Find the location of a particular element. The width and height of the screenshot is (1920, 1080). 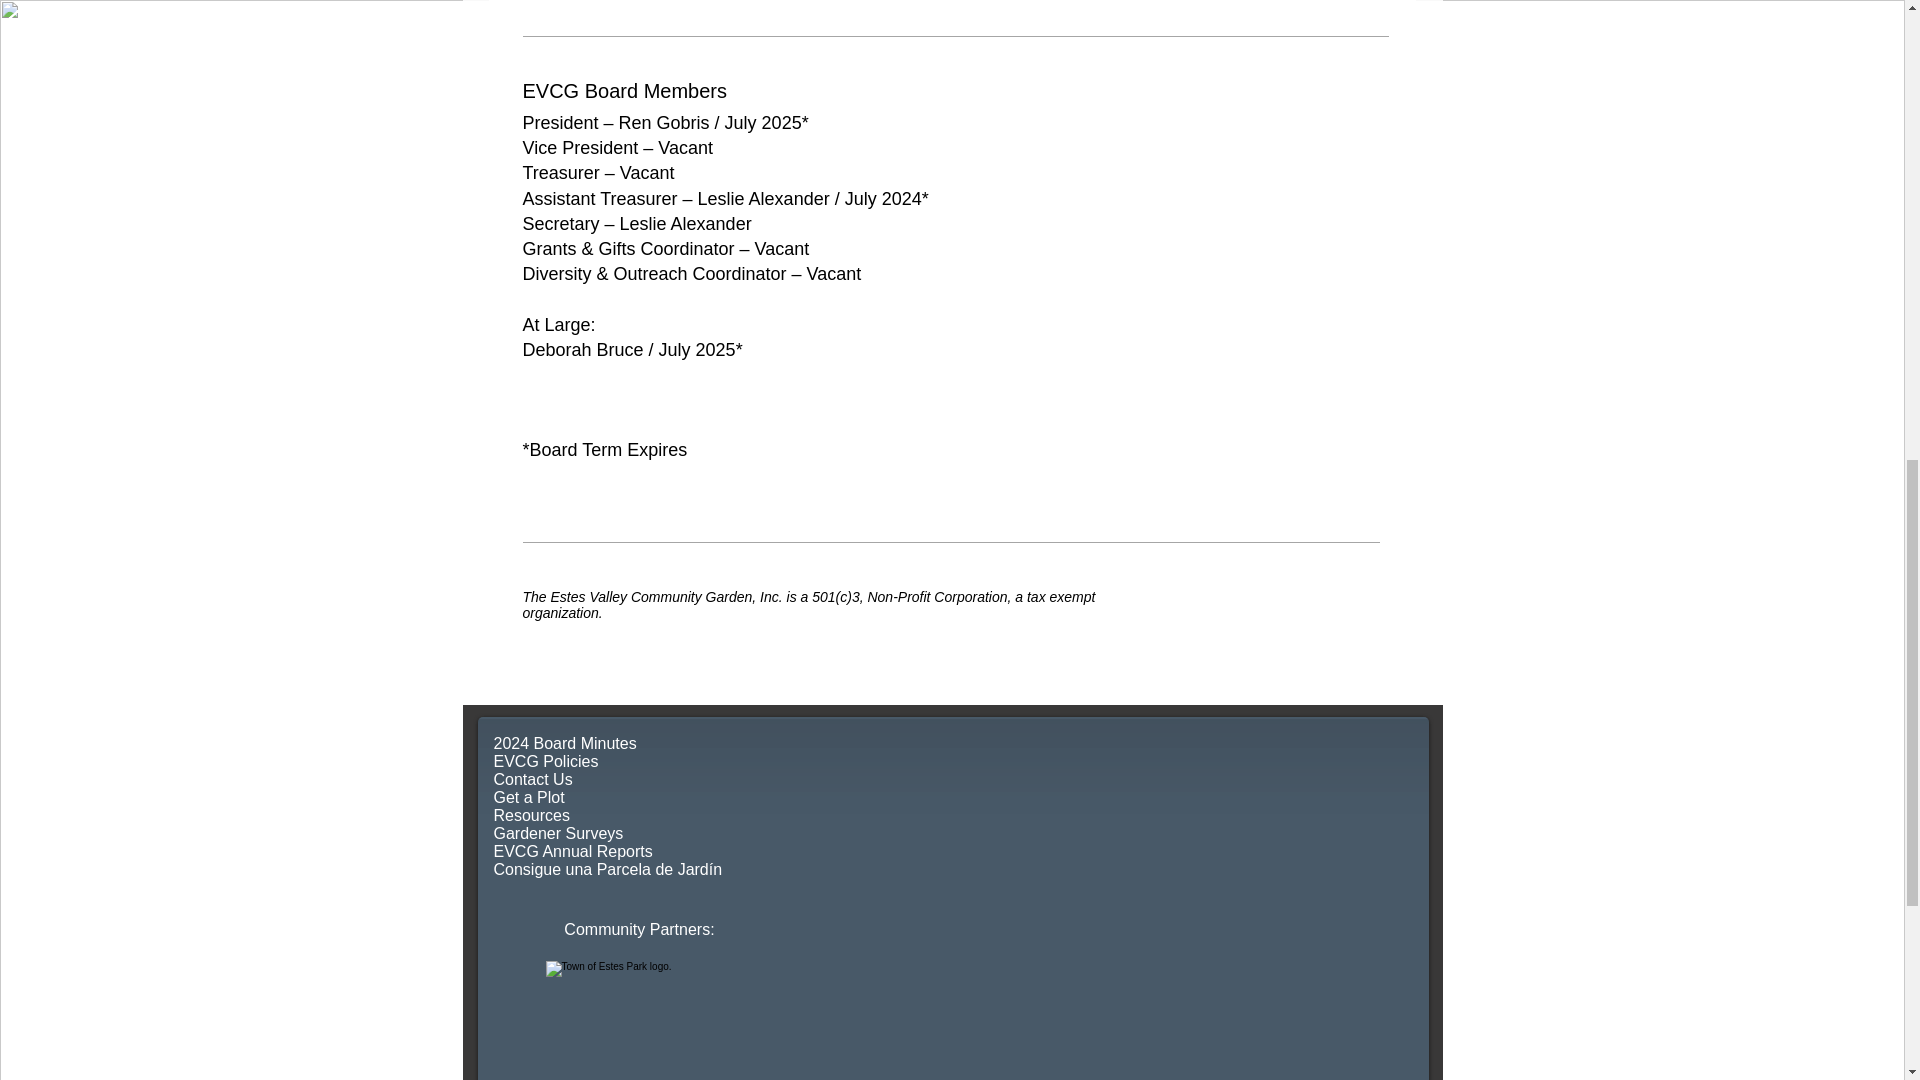

Contact Us   is located at coordinates (537, 780).